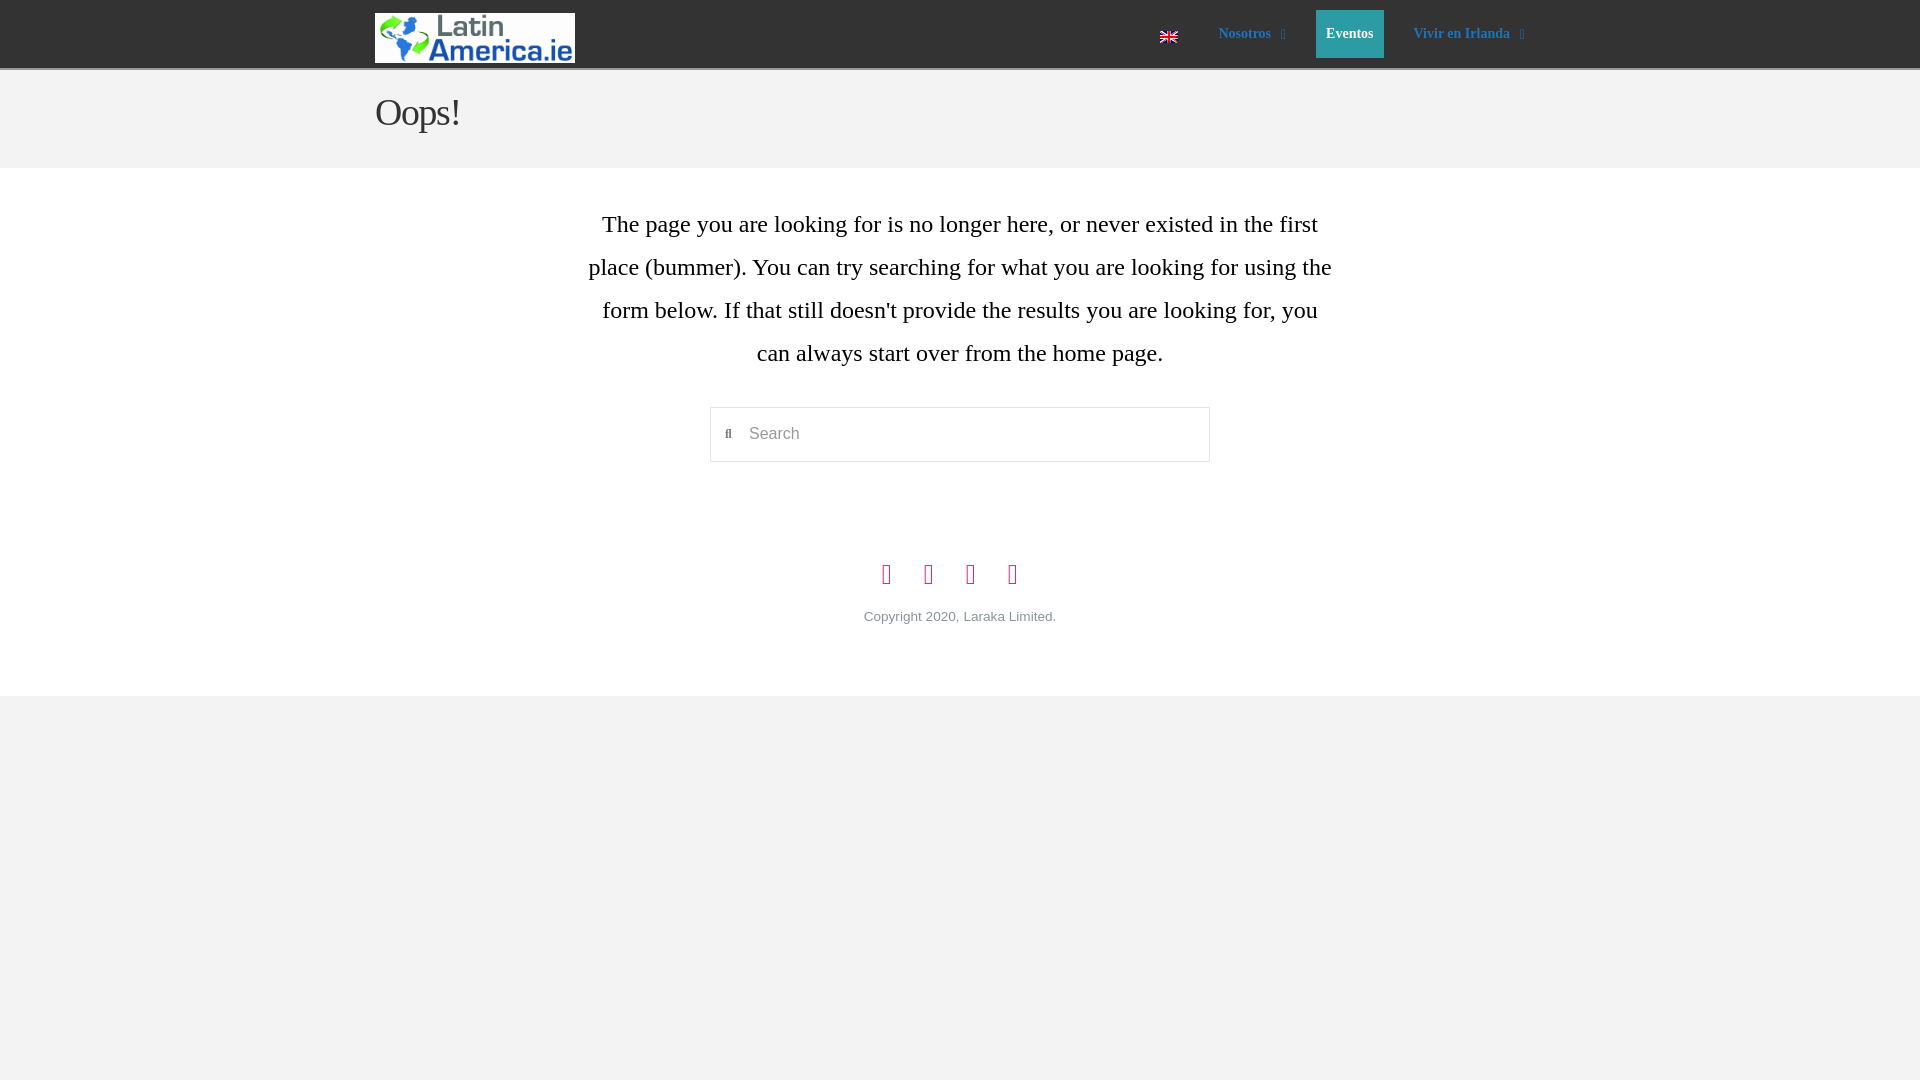 The image size is (1920, 1080). I want to click on Eventos, so click(1168, 37).